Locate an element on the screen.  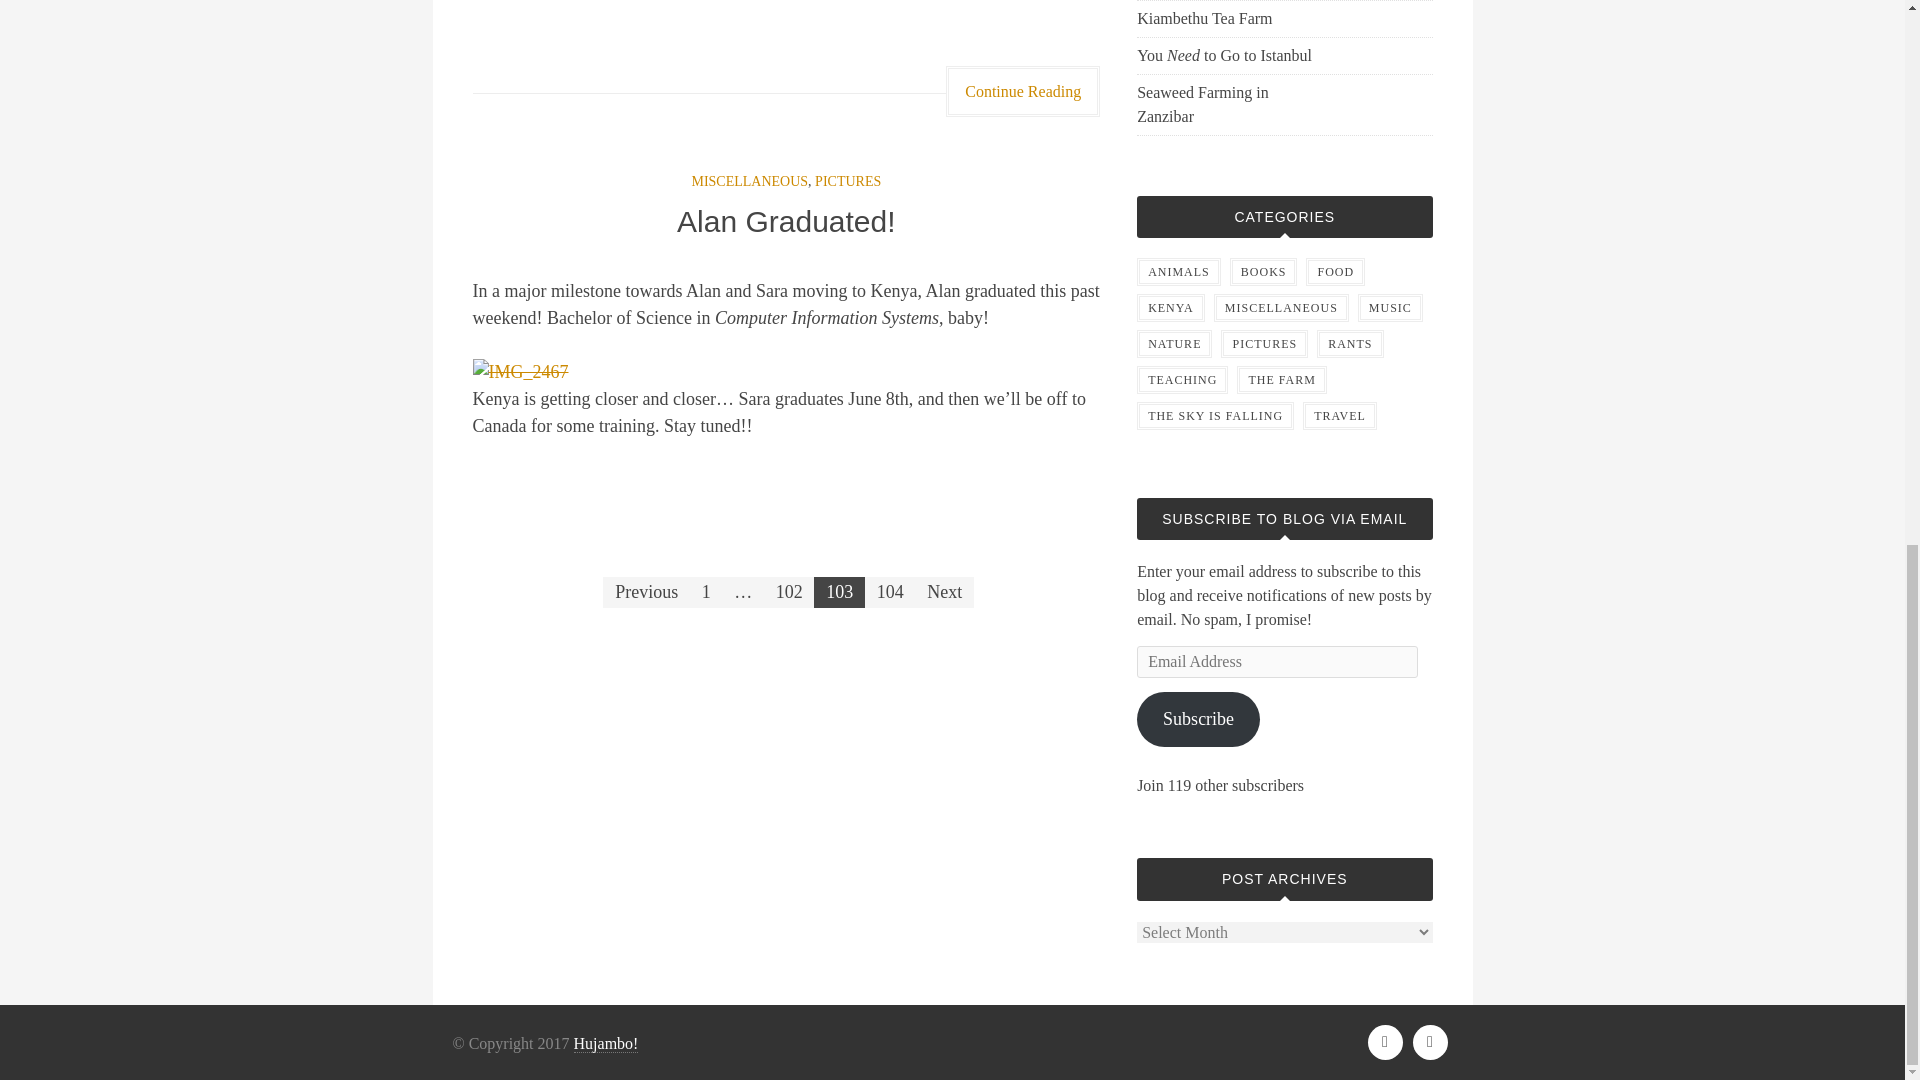
ANIMALS is located at coordinates (1178, 272).